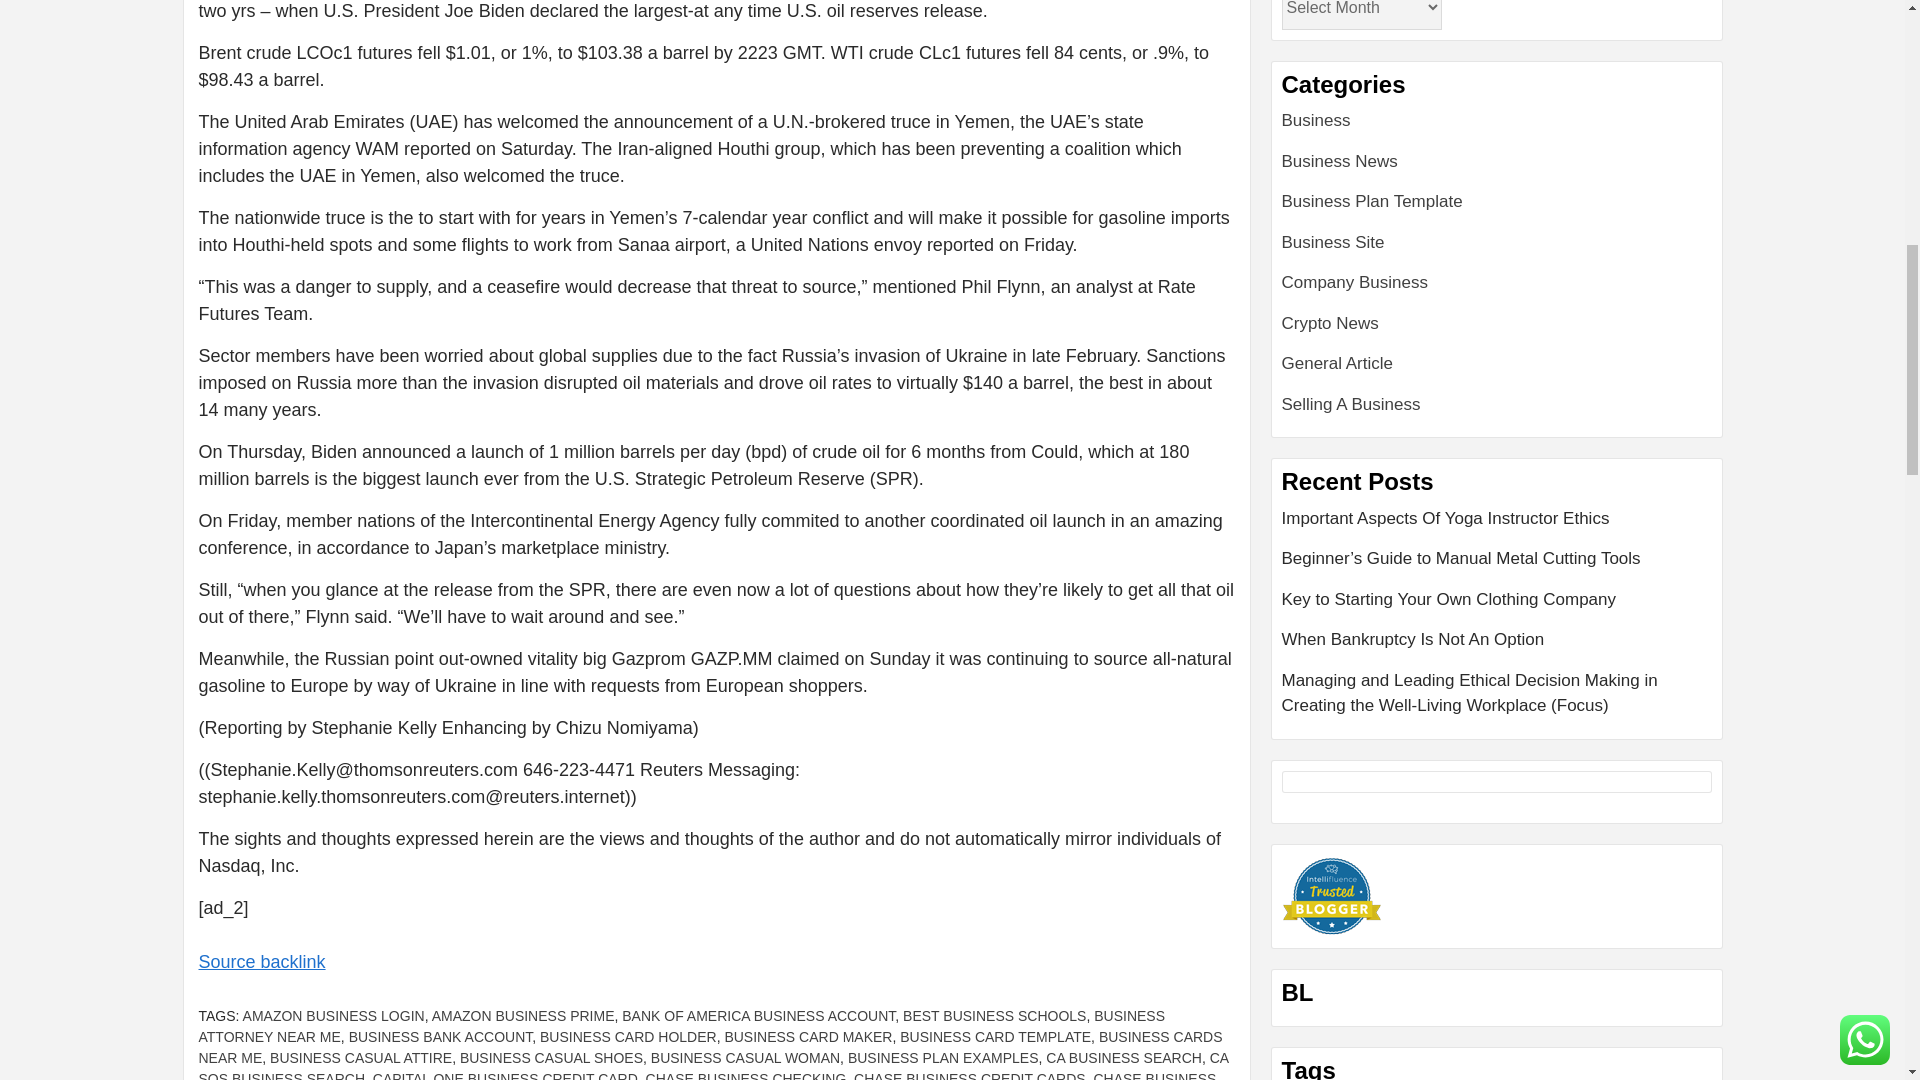 This screenshot has height=1080, width=1920. Describe the element at coordinates (1124, 1057) in the screenshot. I see `CA BUSINESS SEARCH` at that location.